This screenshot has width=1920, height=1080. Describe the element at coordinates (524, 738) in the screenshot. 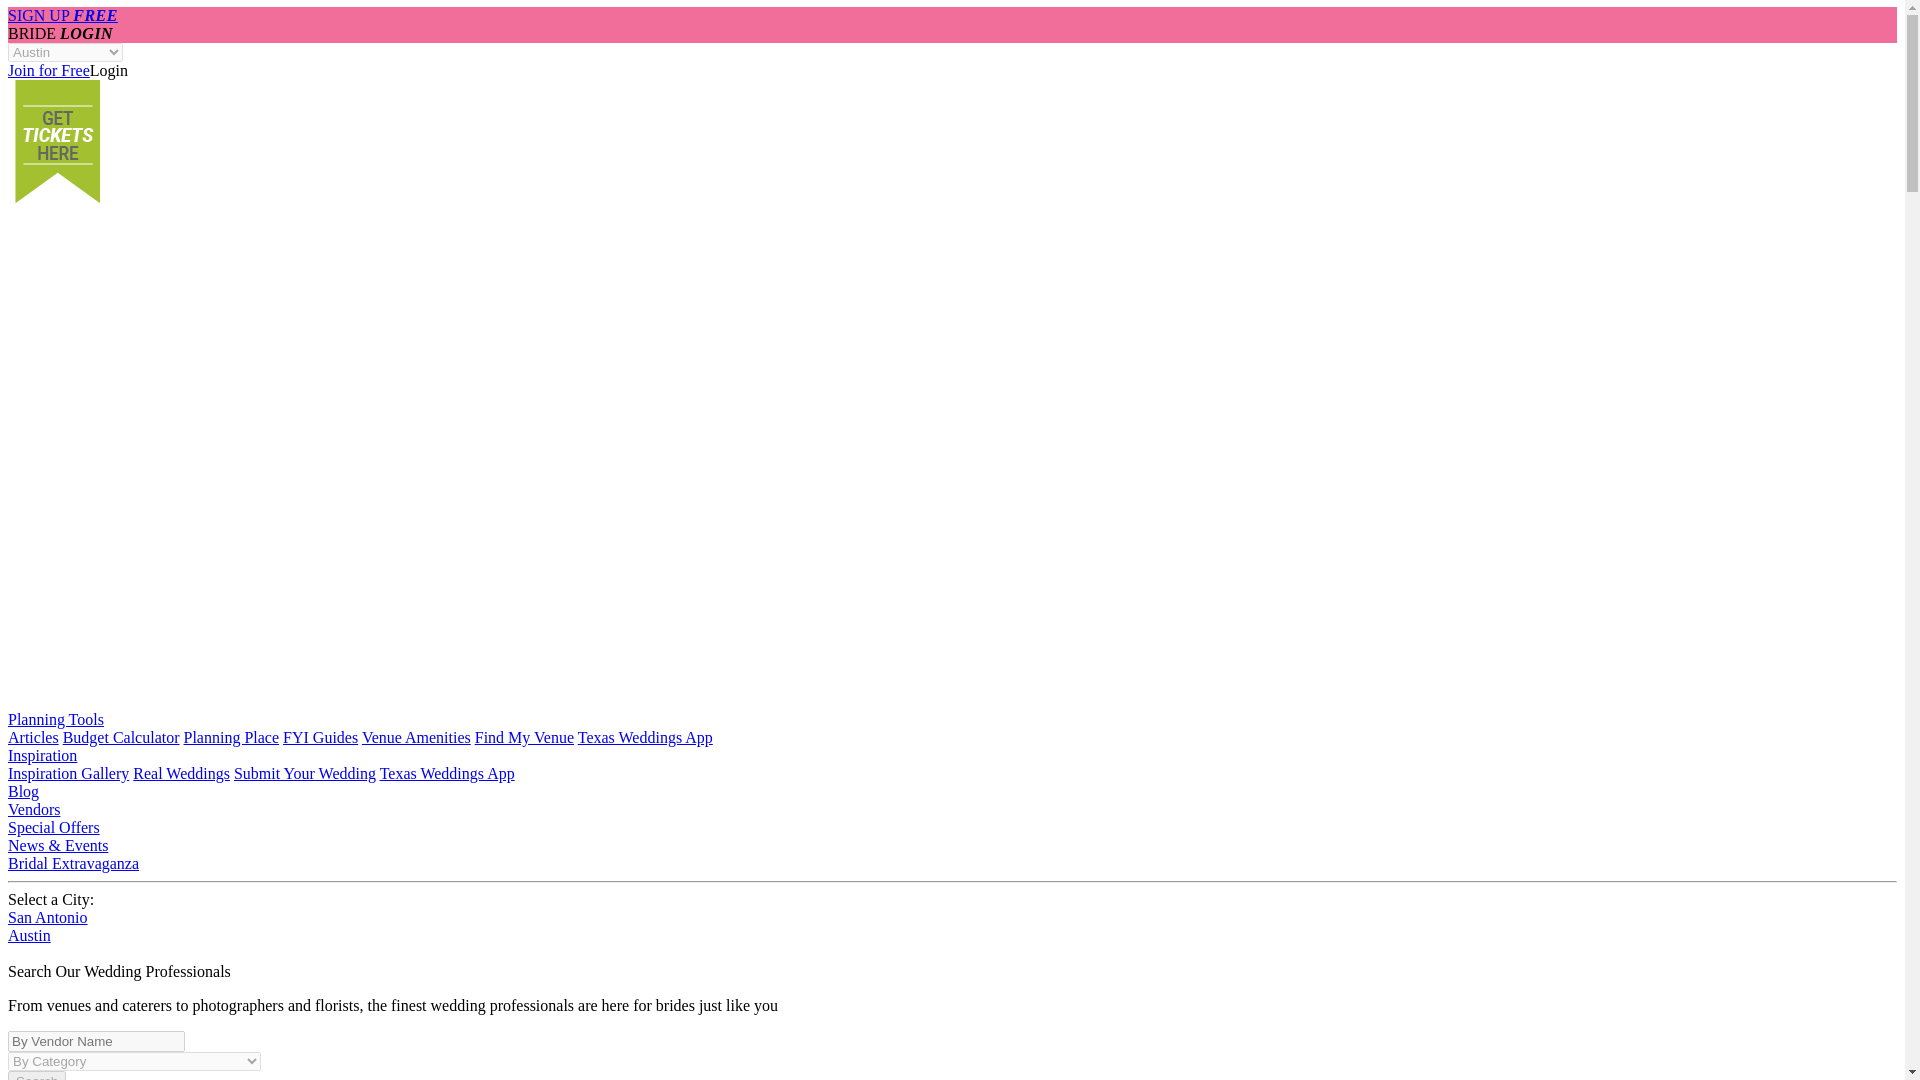

I see `Find My Venue` at that location.